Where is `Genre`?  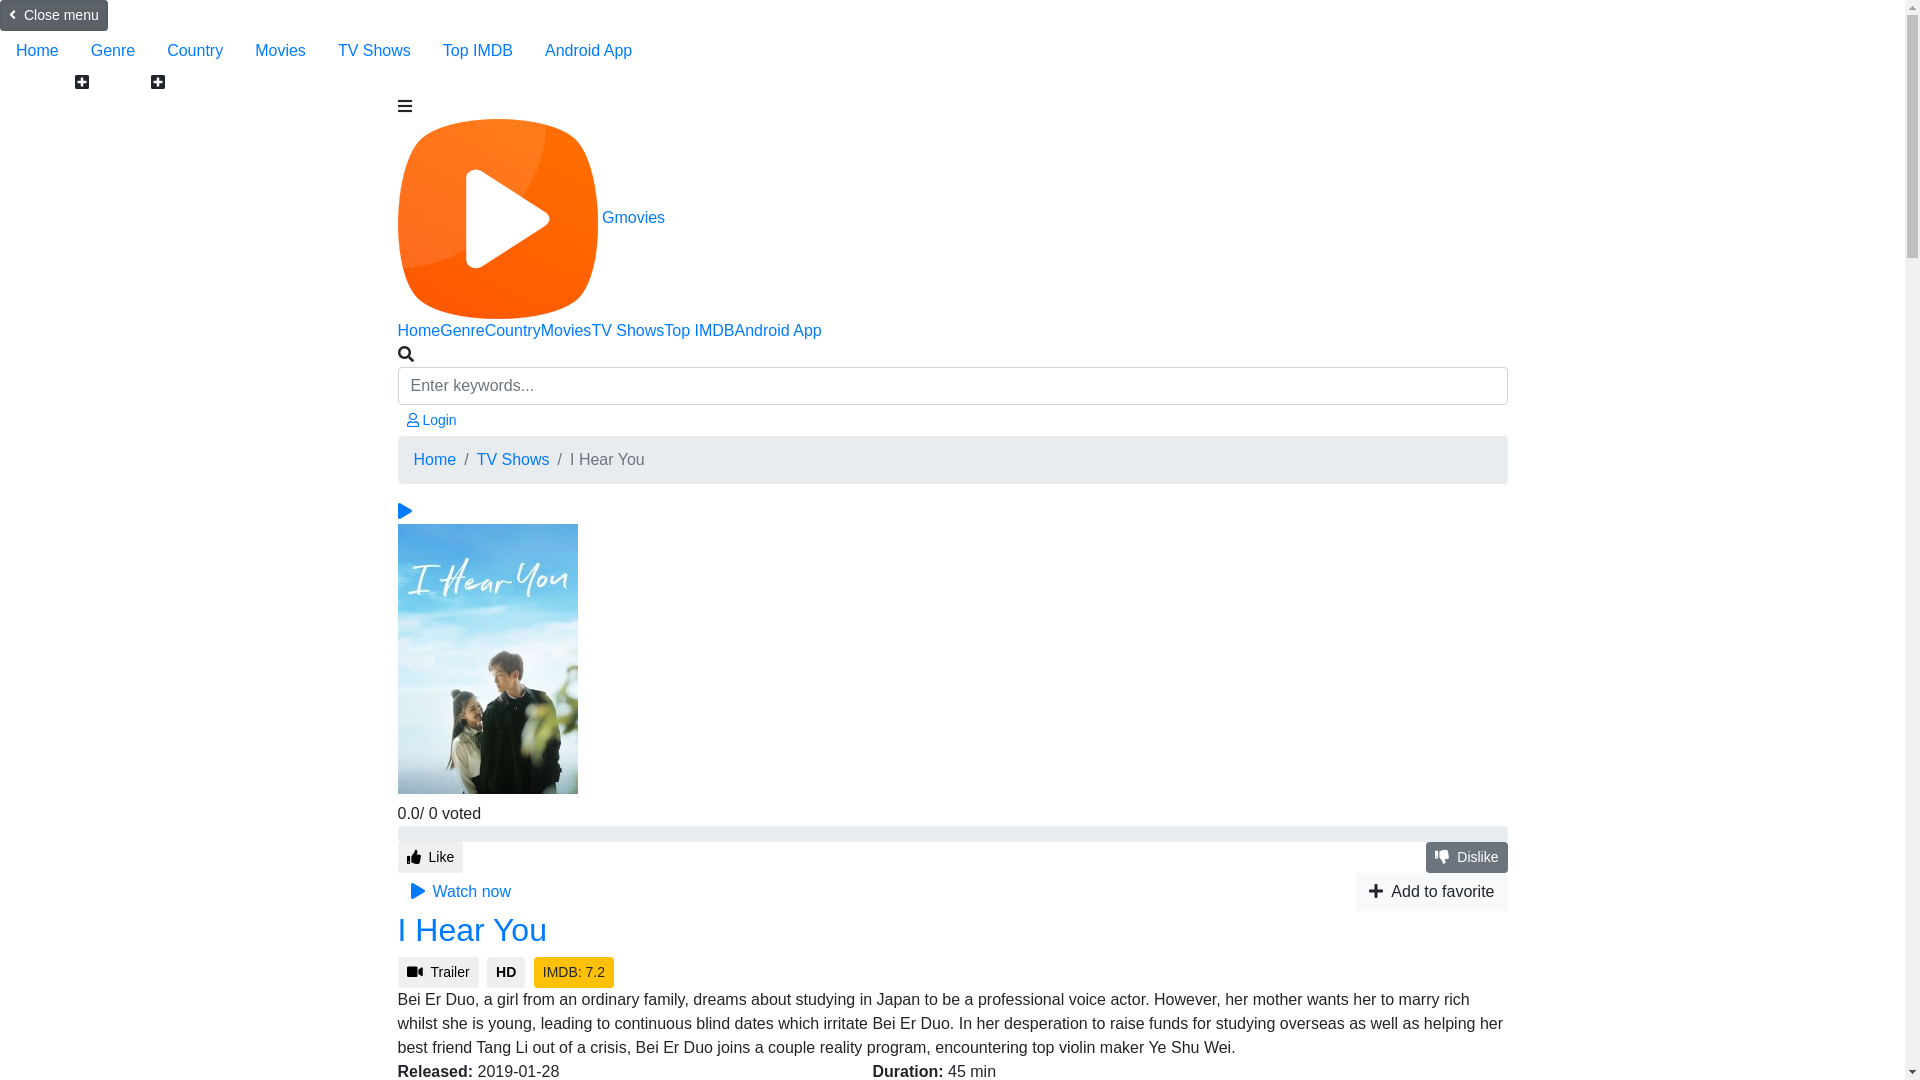
Genre is located at coordinates (462, 330).